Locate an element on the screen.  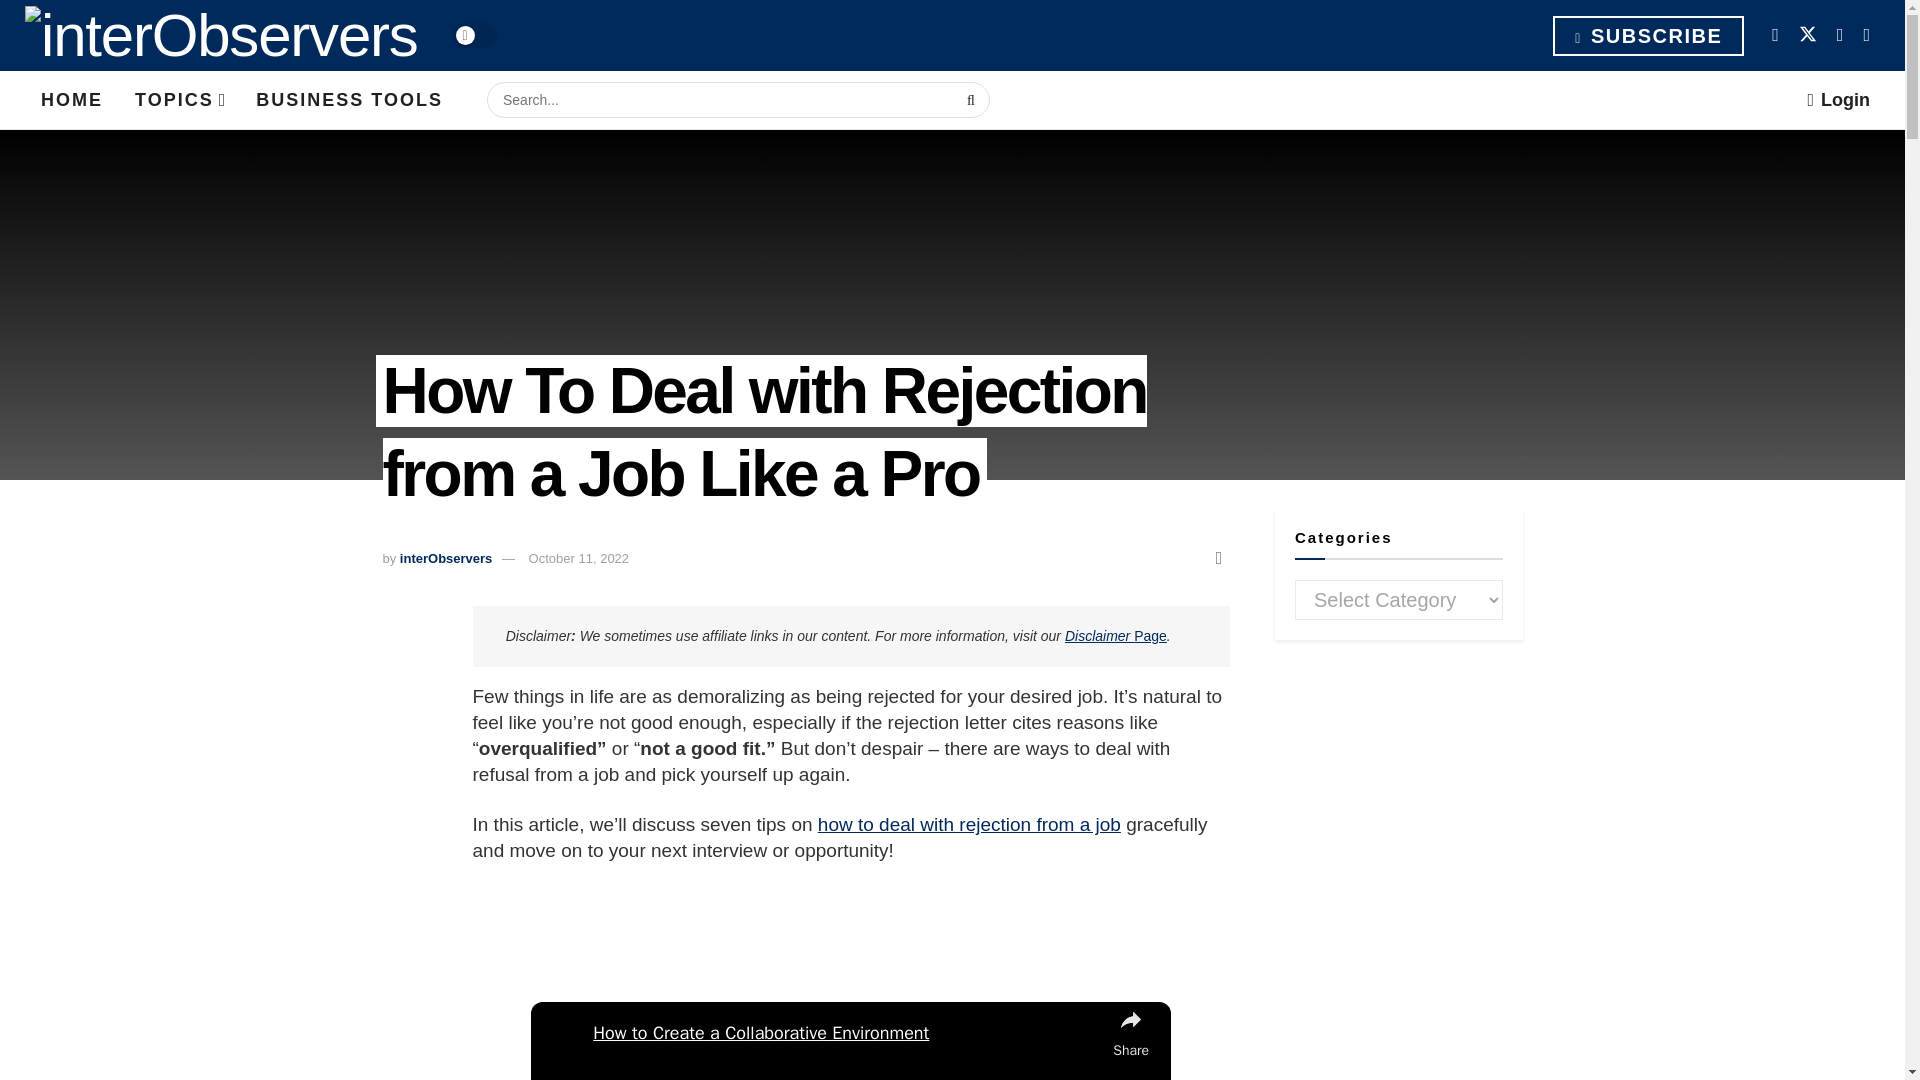
SUBSCRIBE is located at coordinates (1648, 36).